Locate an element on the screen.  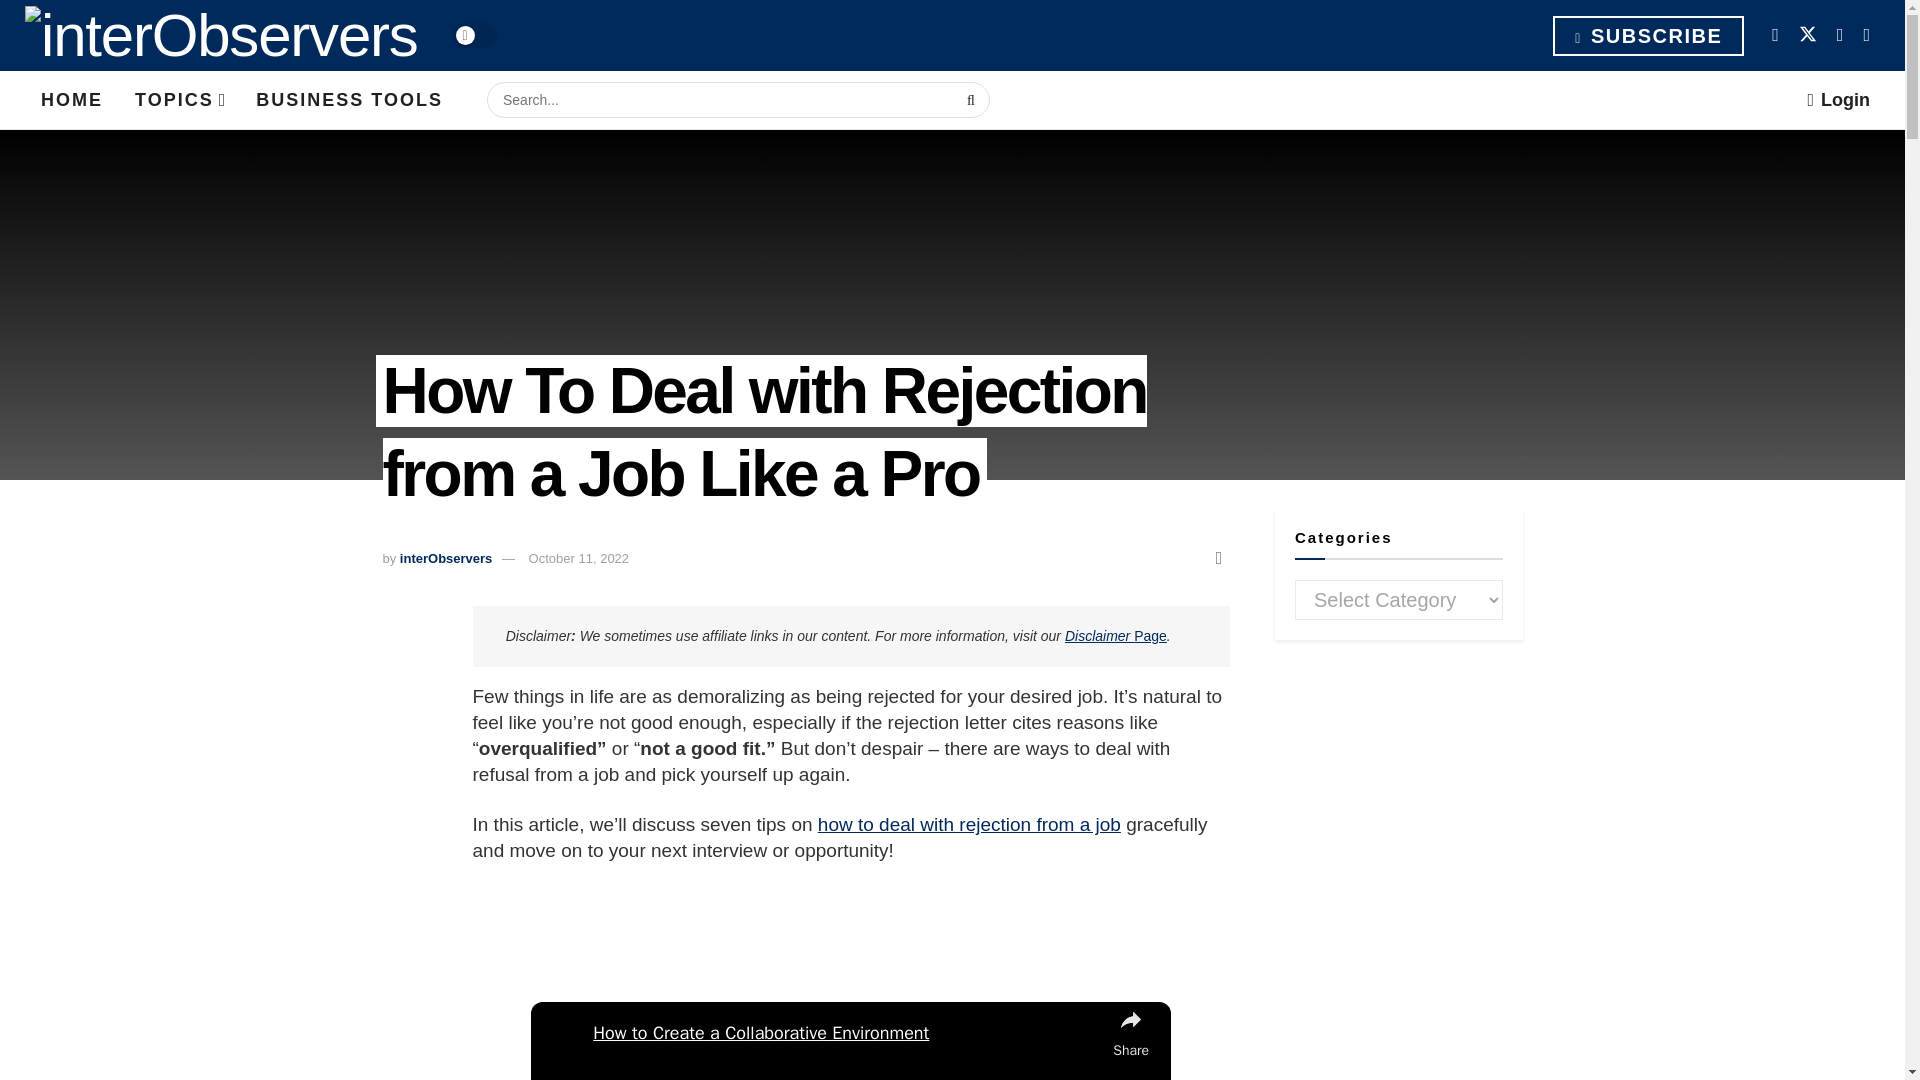
SUBSCRIBE is located at coordinates (1648, 36).